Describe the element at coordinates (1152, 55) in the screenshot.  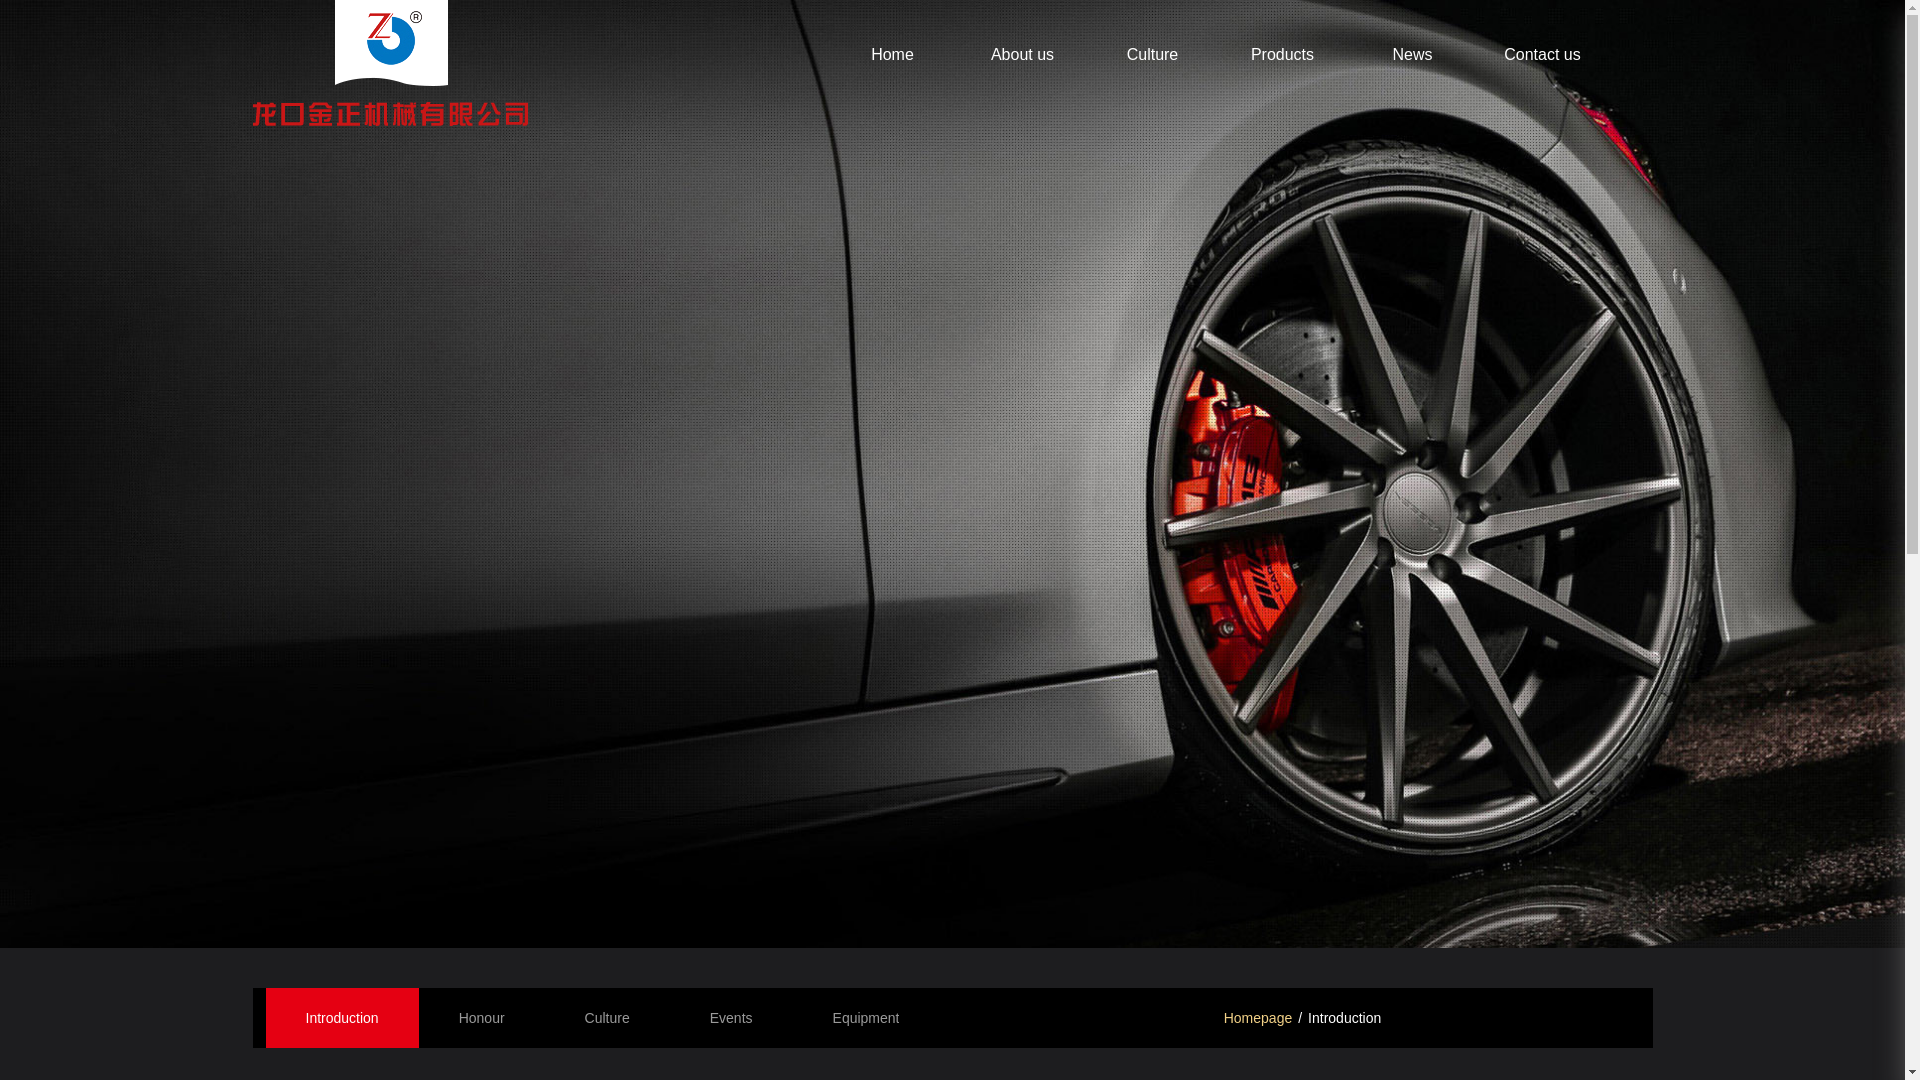
I see `Culture` at that location.